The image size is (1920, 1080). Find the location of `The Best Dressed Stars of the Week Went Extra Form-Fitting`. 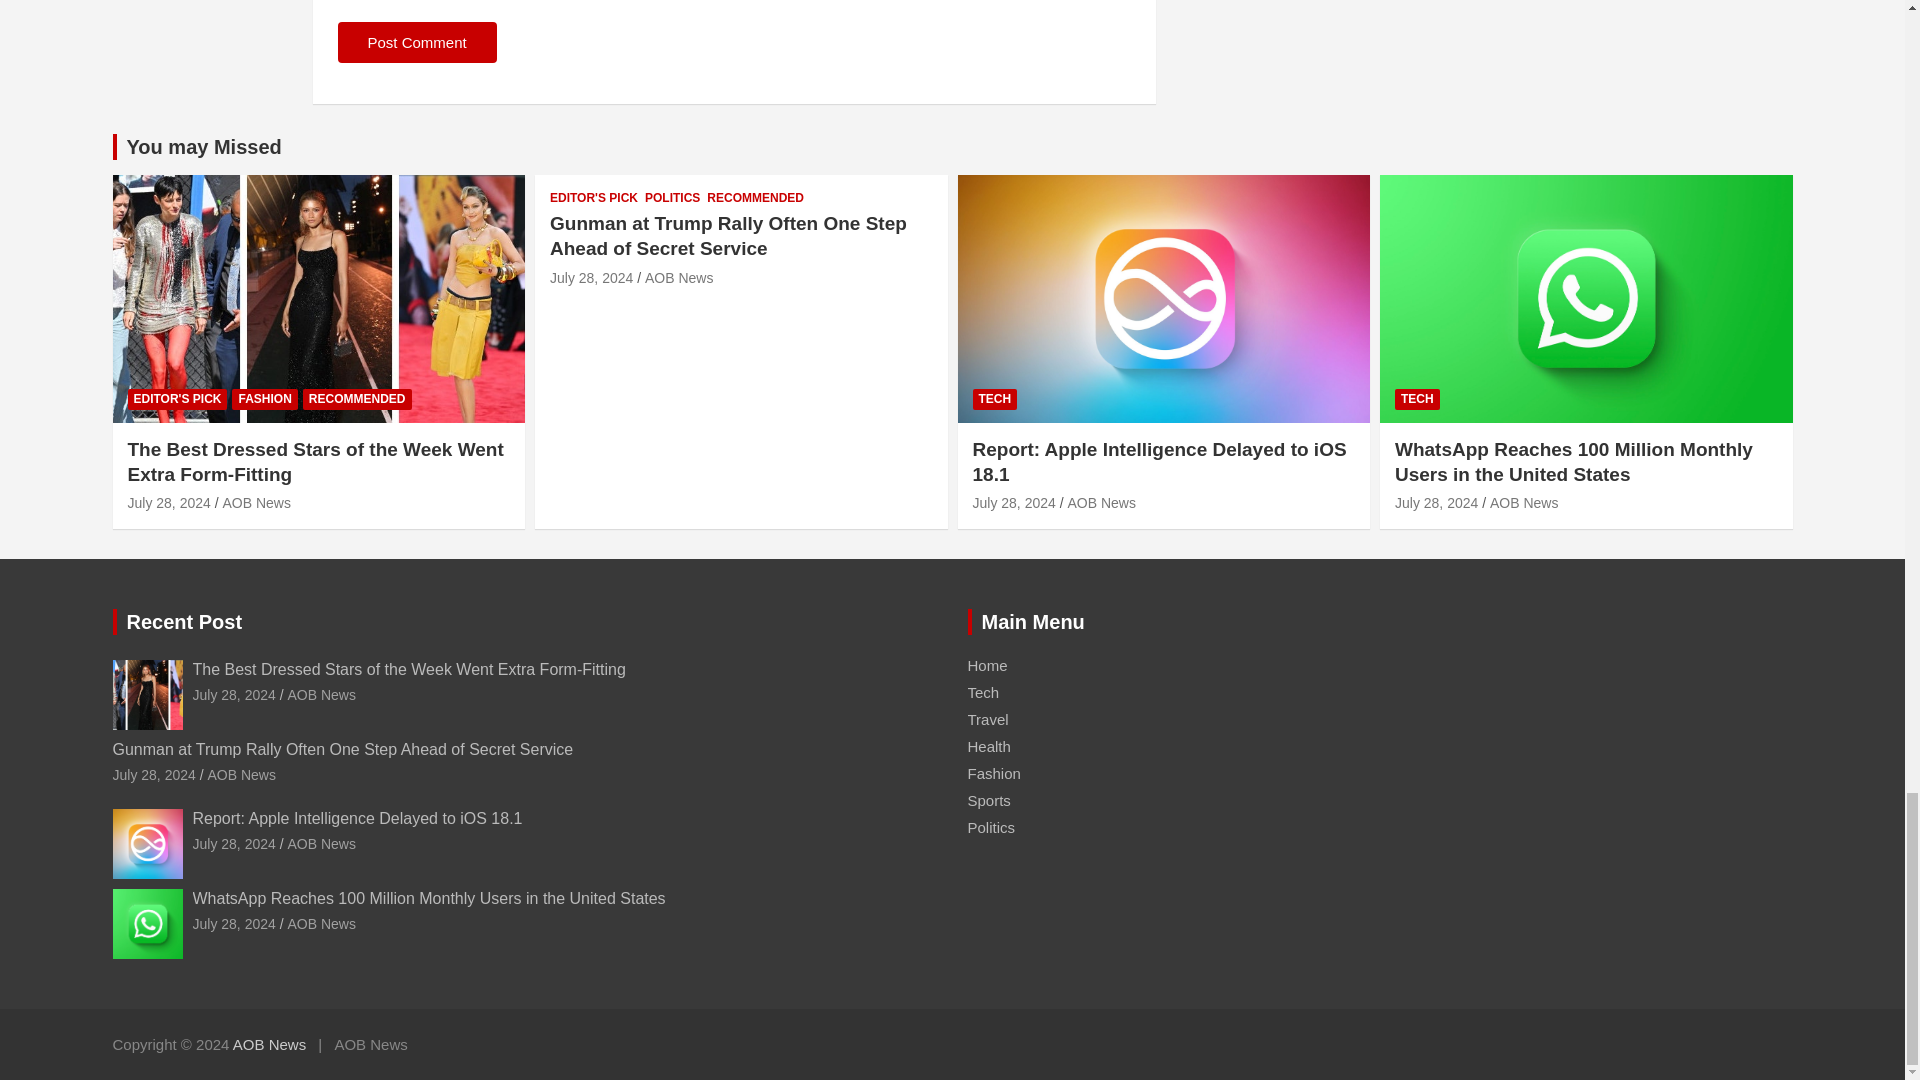

The Best Dressed Stars of the Week Went Extra Form-Fitting is located at coordinates (170, 502).